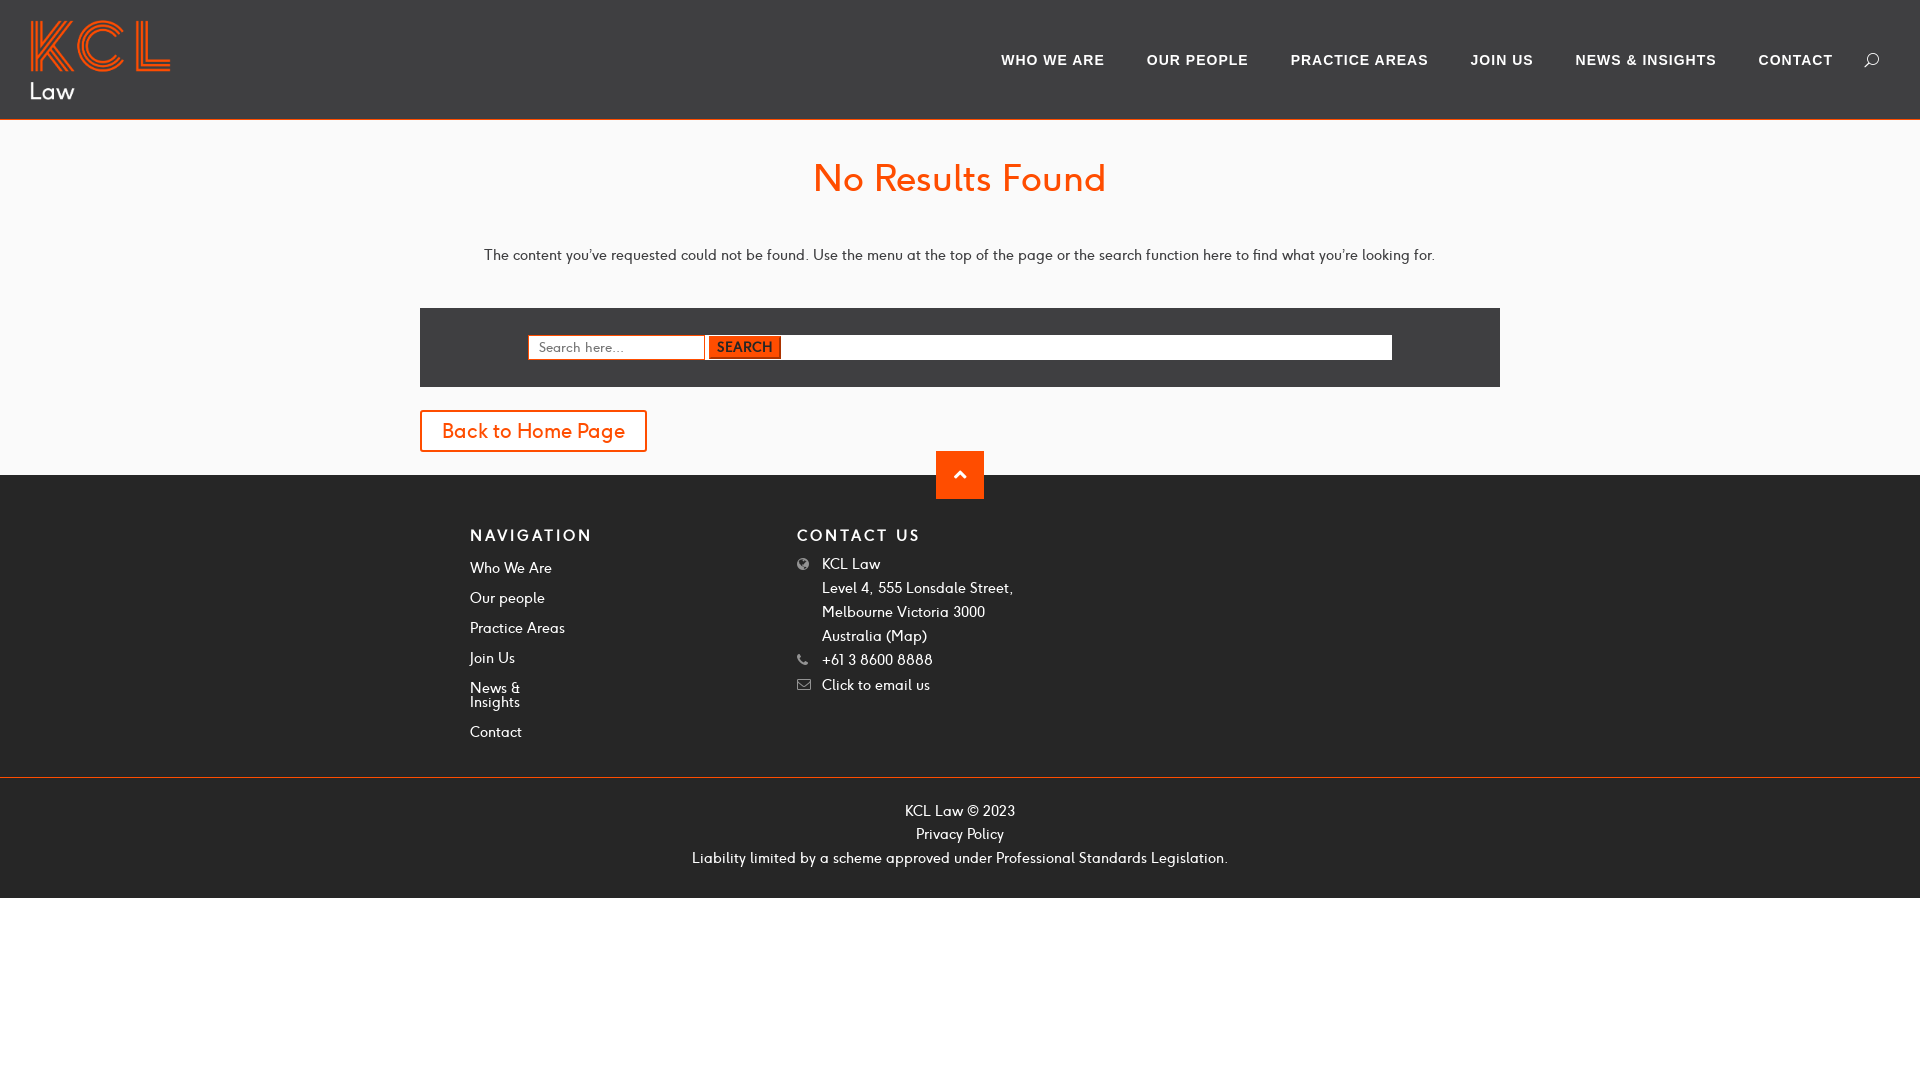 The image size is (1920, 1080). What do you see at coordinates (518, 632) in the screenshot?
I see `Practice Areas` at bounding box center [518, 632].